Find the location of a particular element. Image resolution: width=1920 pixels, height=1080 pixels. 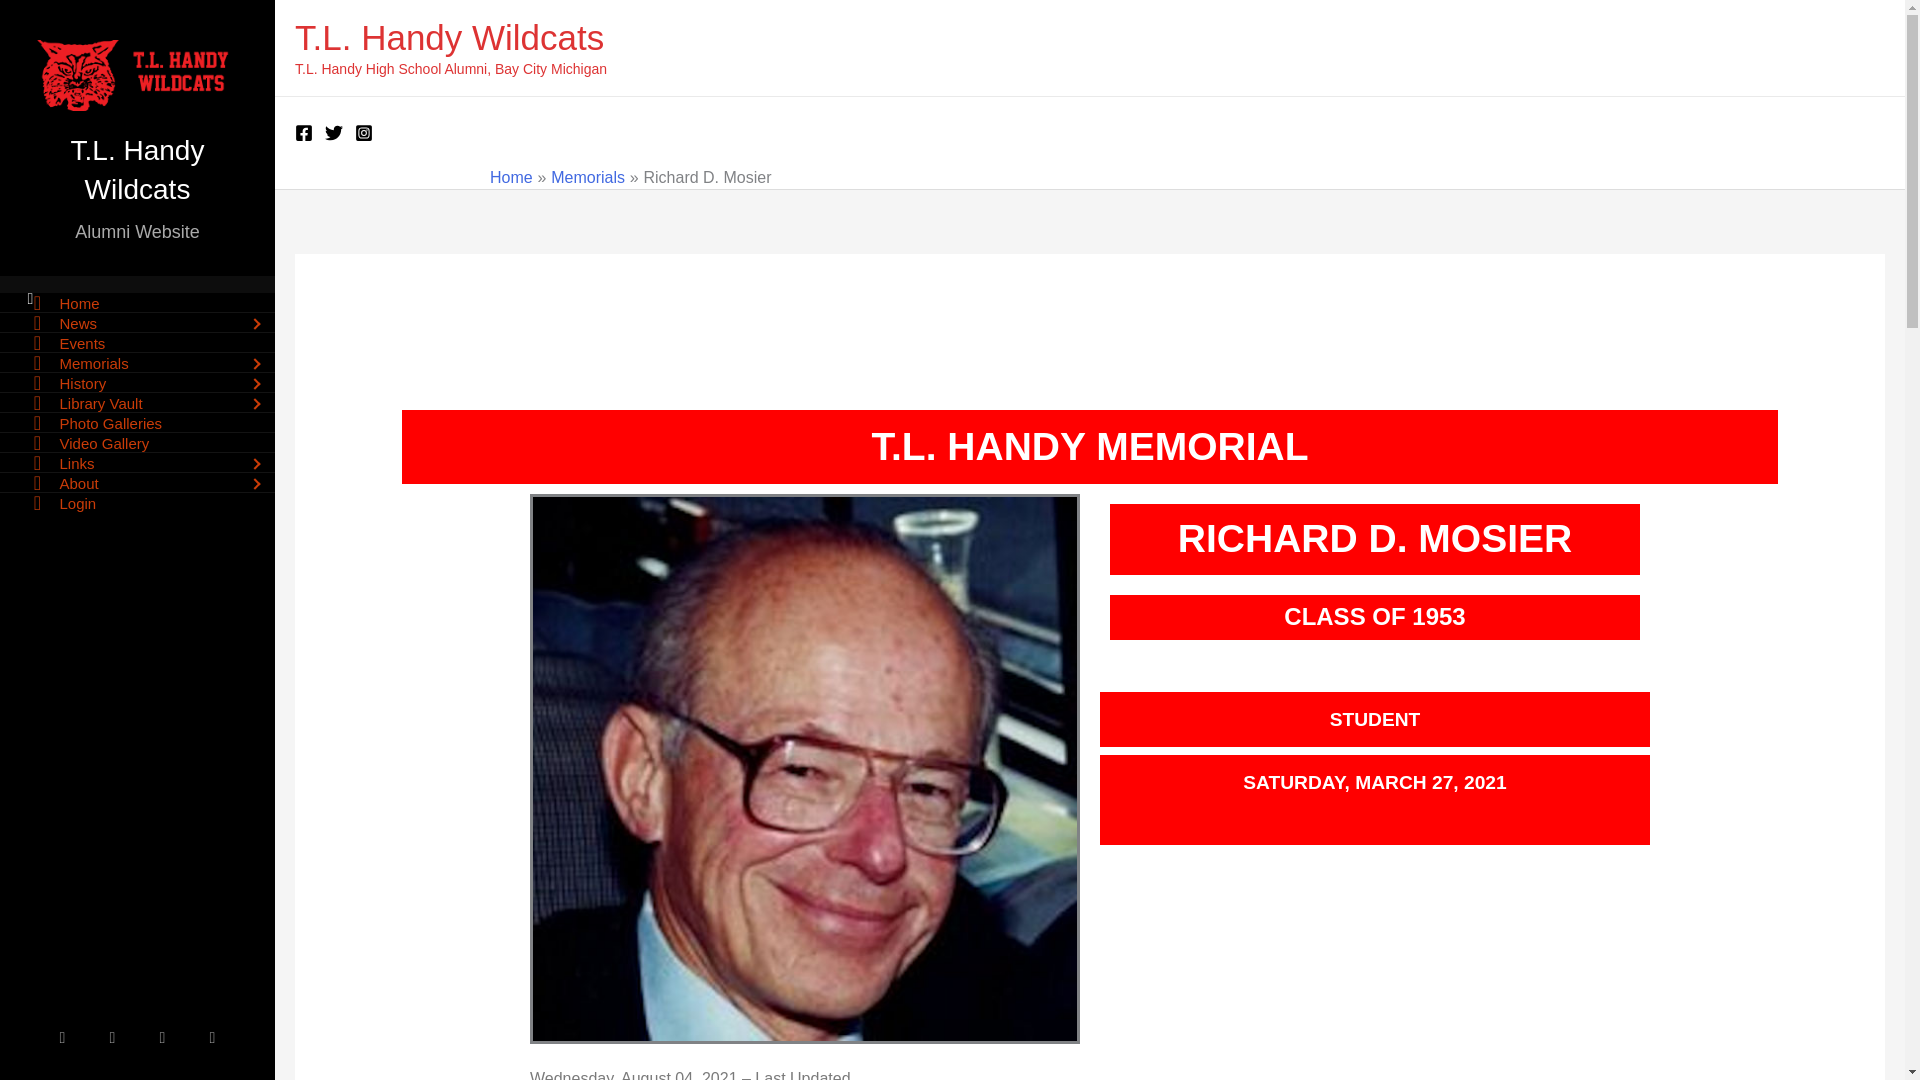

T.L. Handy Wildcats is located at coordinates (450, 38).